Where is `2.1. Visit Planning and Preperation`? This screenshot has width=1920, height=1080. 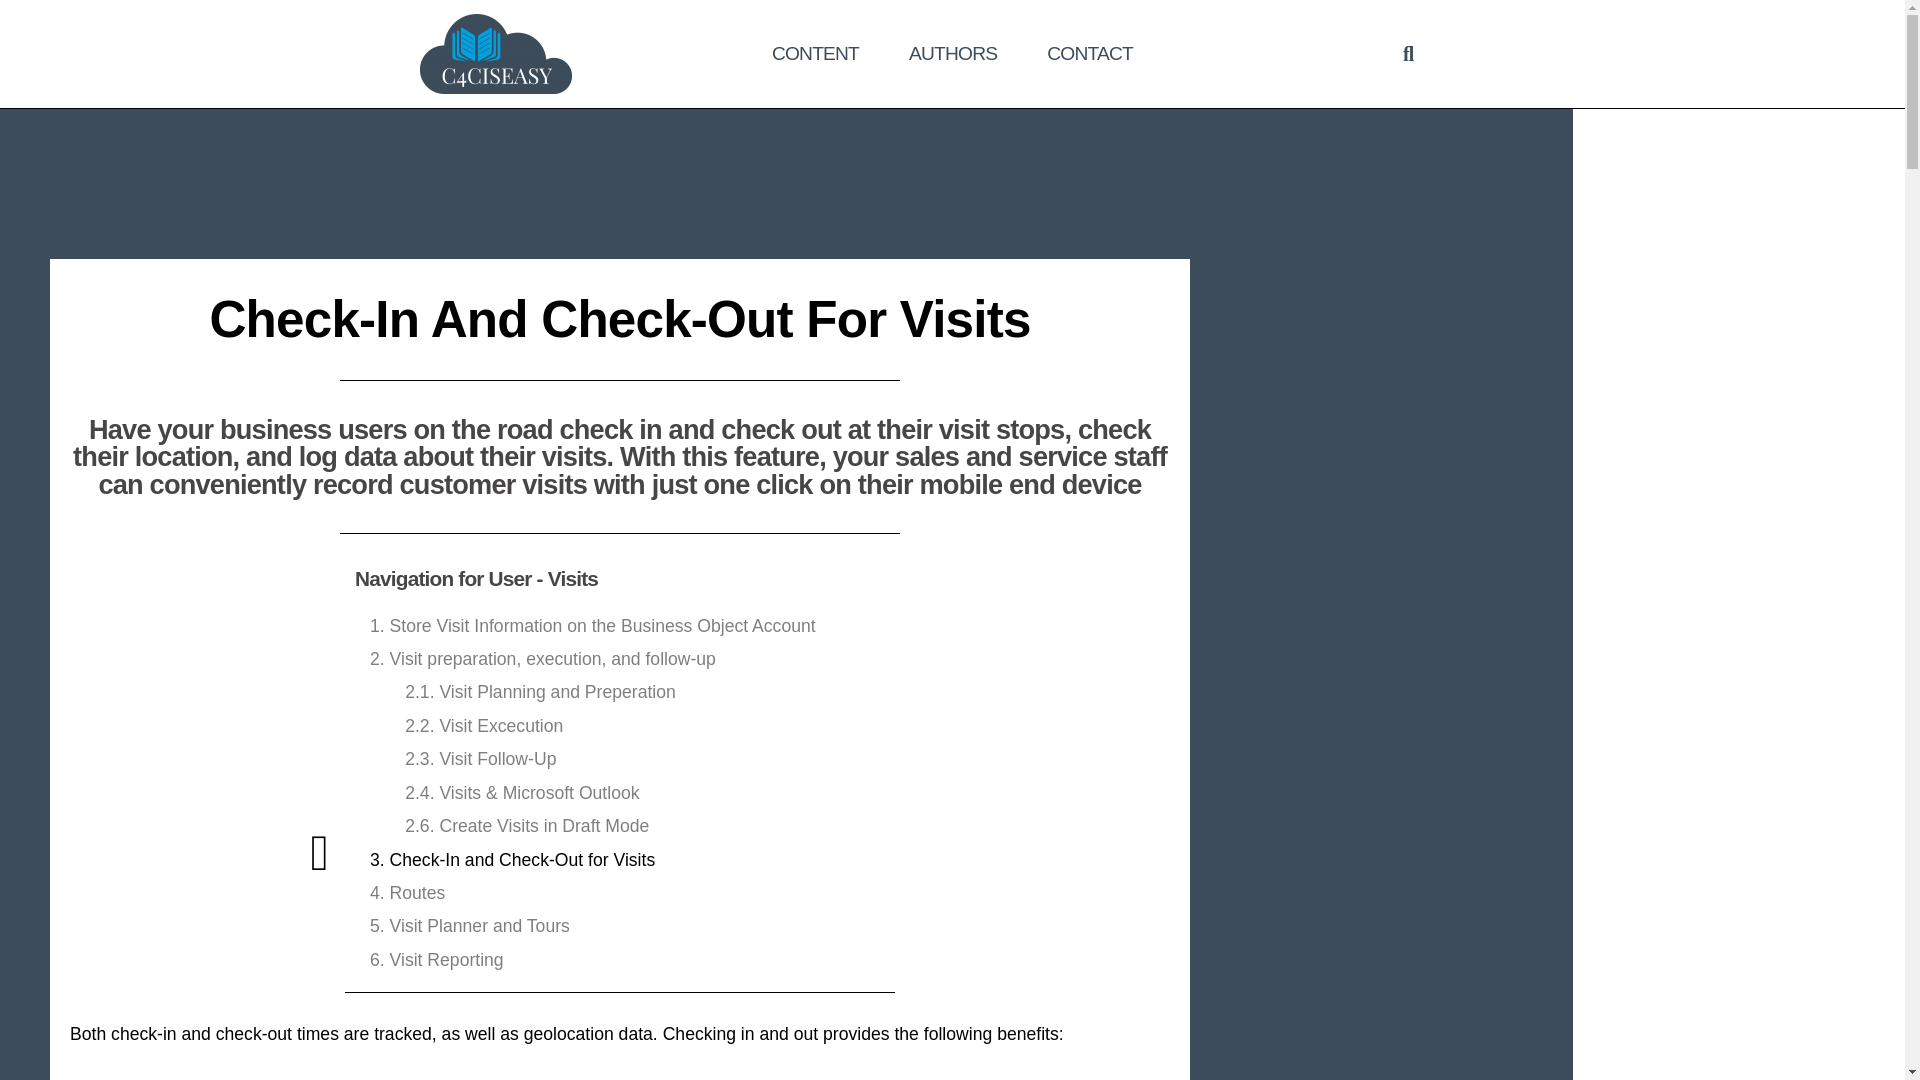
2.1. Visit Planning and Preperation is located at coordinates (540, 692).